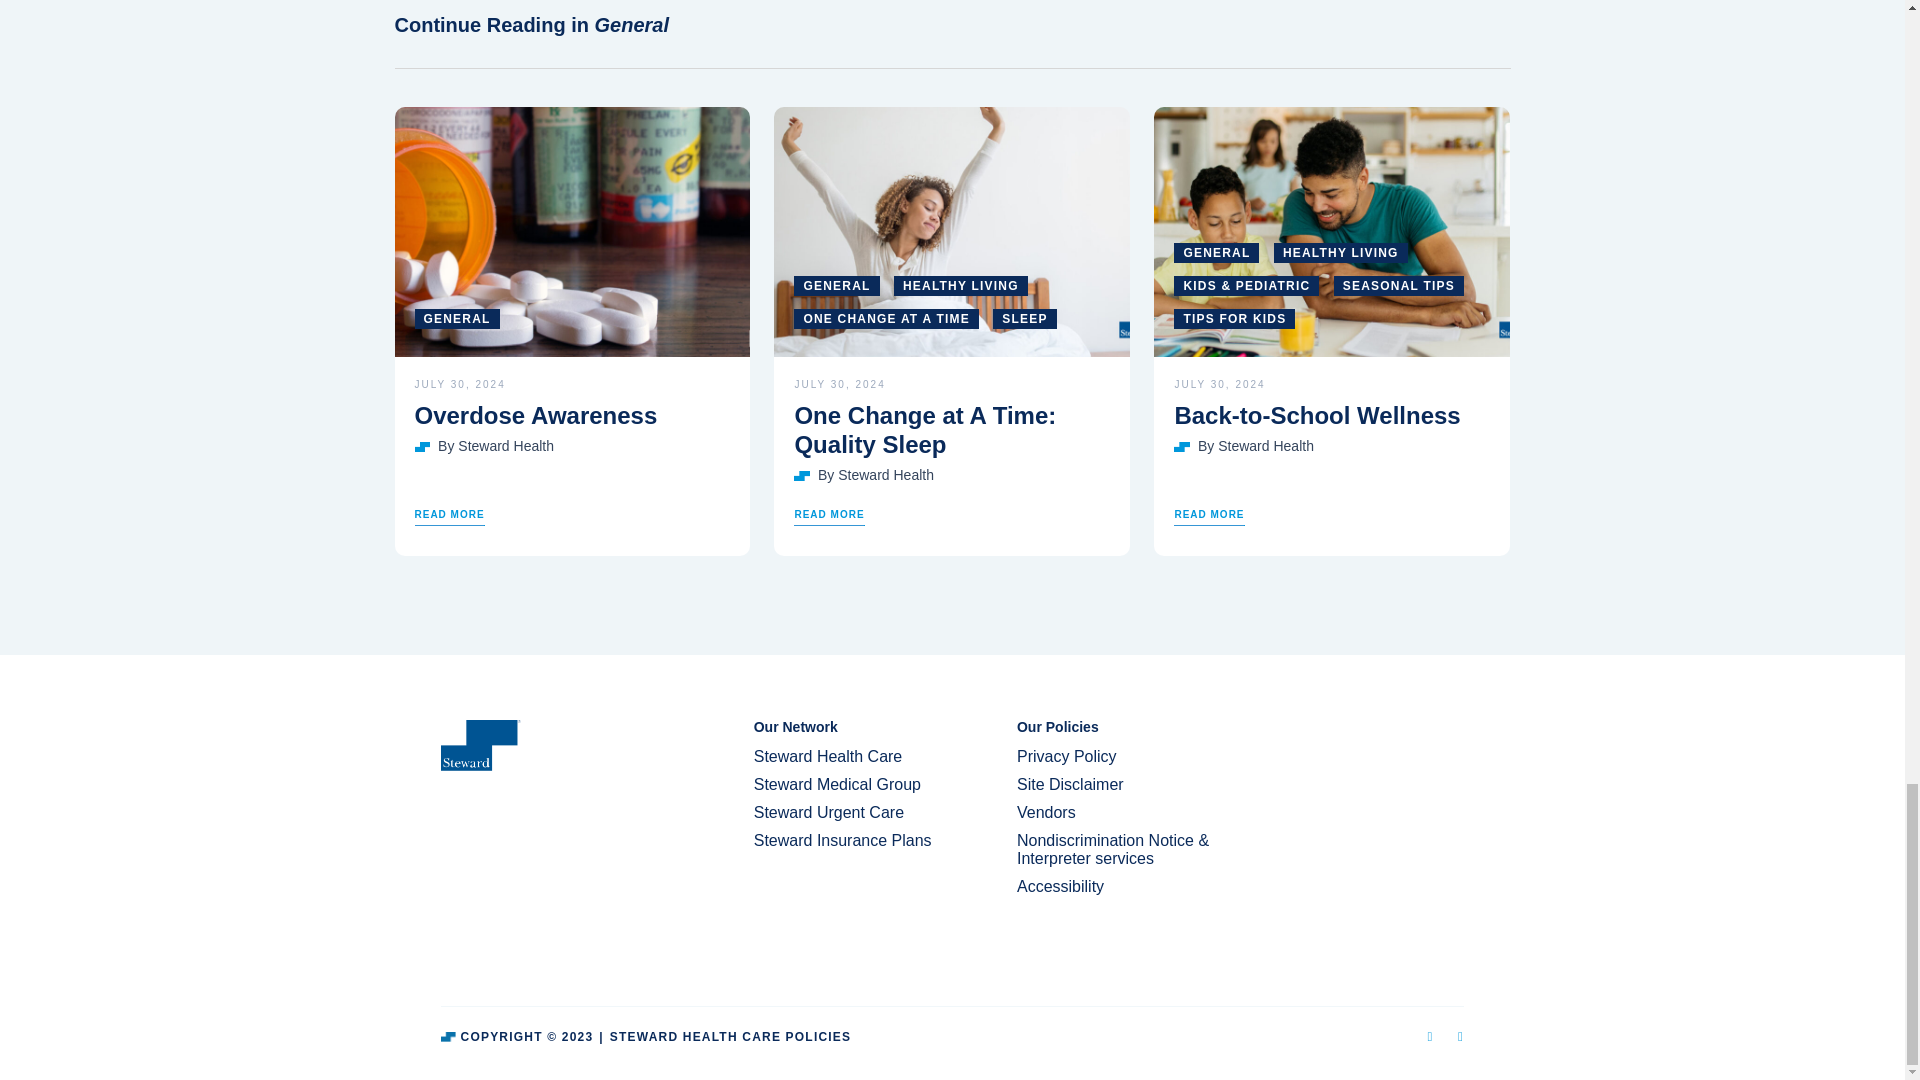 Image resolution: width=1920 pixels, height=1080 pixels. Describe the element at coordinates (1234, 318) in the screenshot. I see `TIPS FOR KIDS` at that location.